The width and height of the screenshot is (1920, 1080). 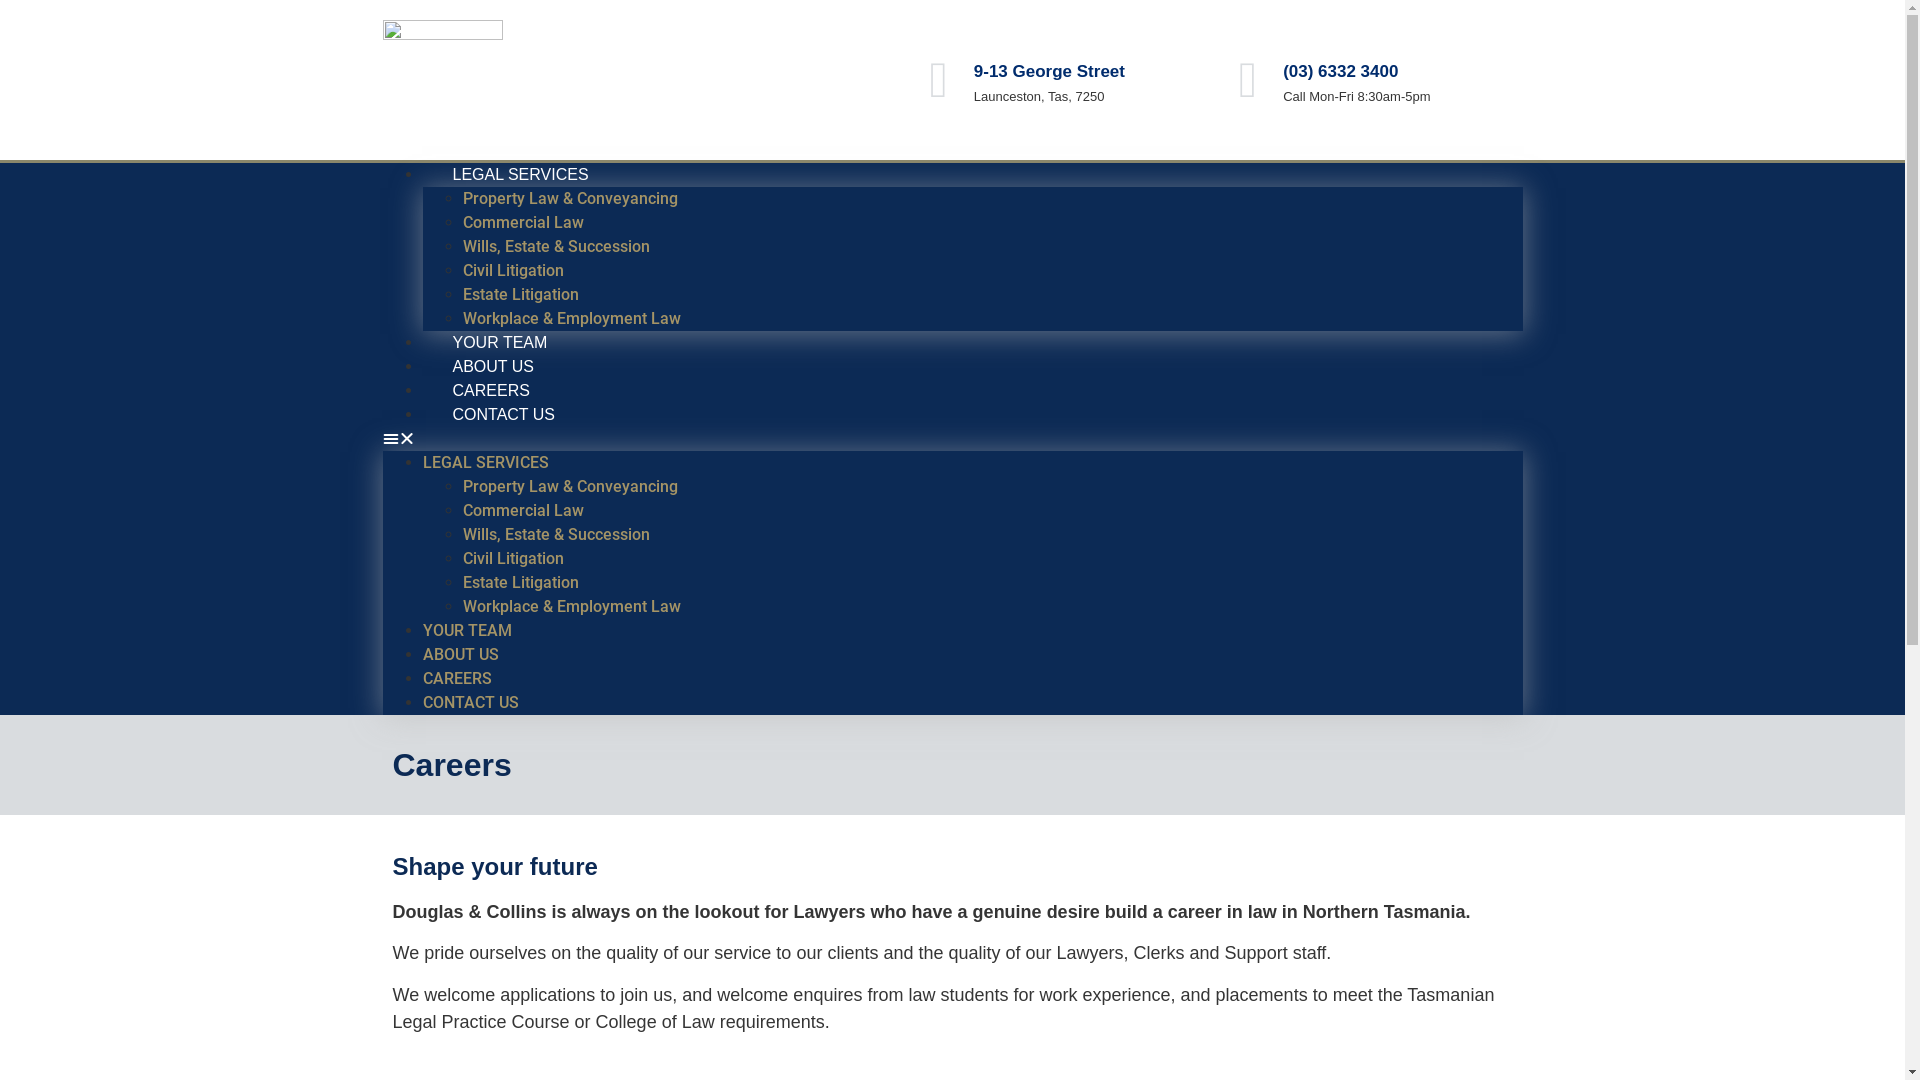 I want to click on CONTACT US, so click(x=470, y=702).